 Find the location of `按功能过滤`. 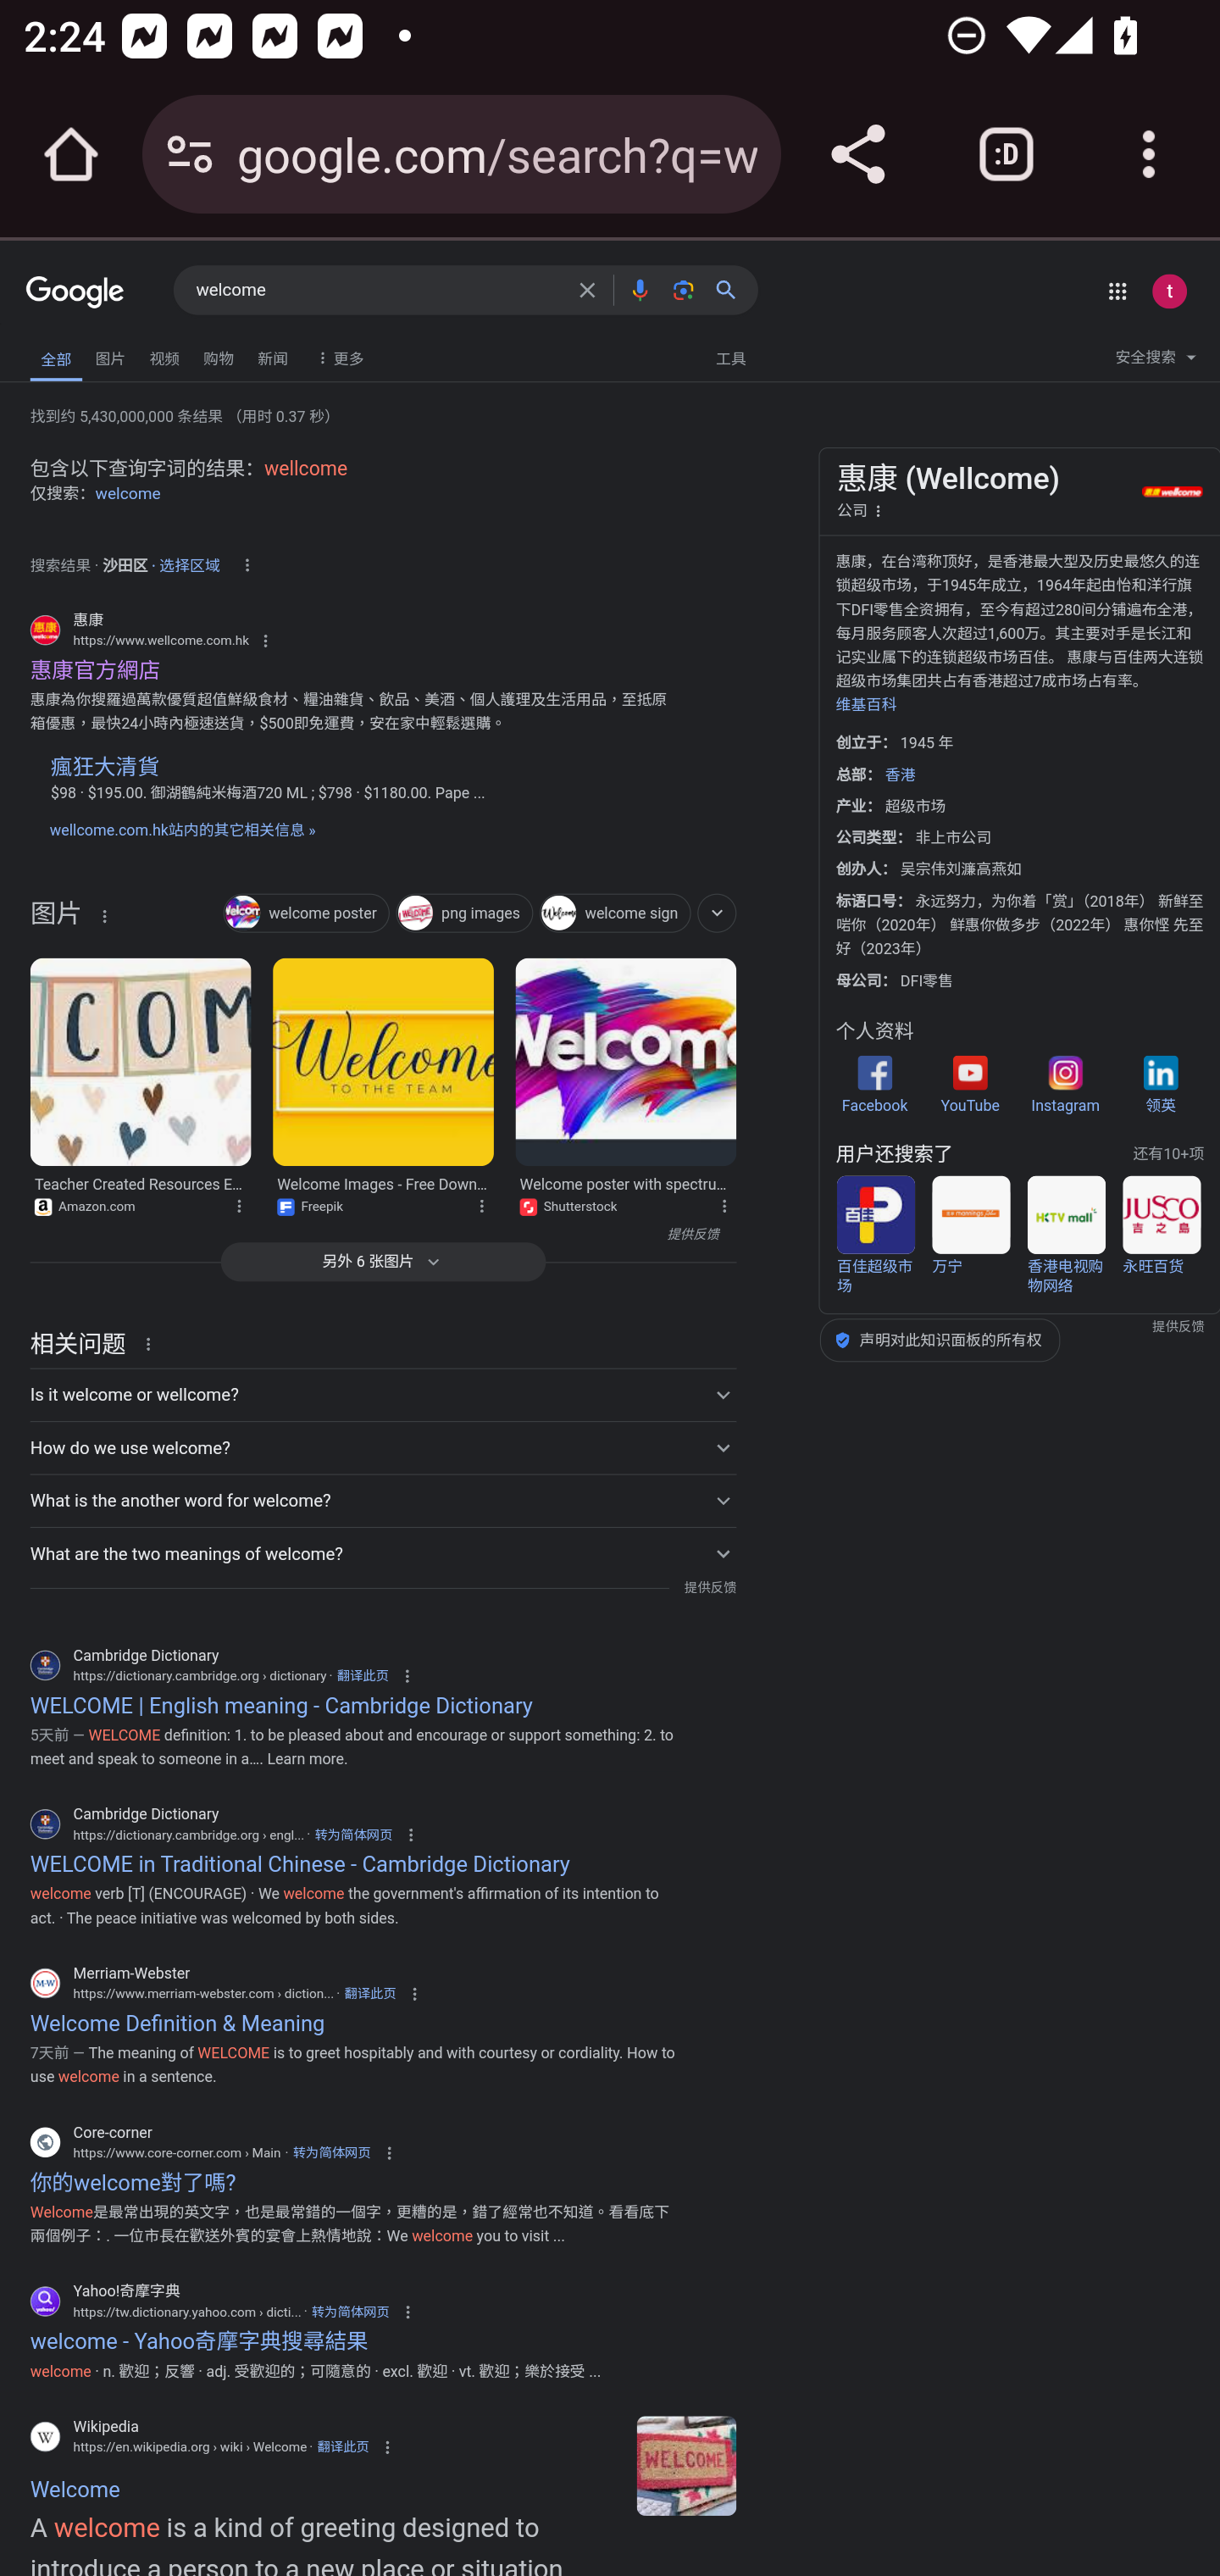

按功能过滤 is located at coordinates (717, 912).